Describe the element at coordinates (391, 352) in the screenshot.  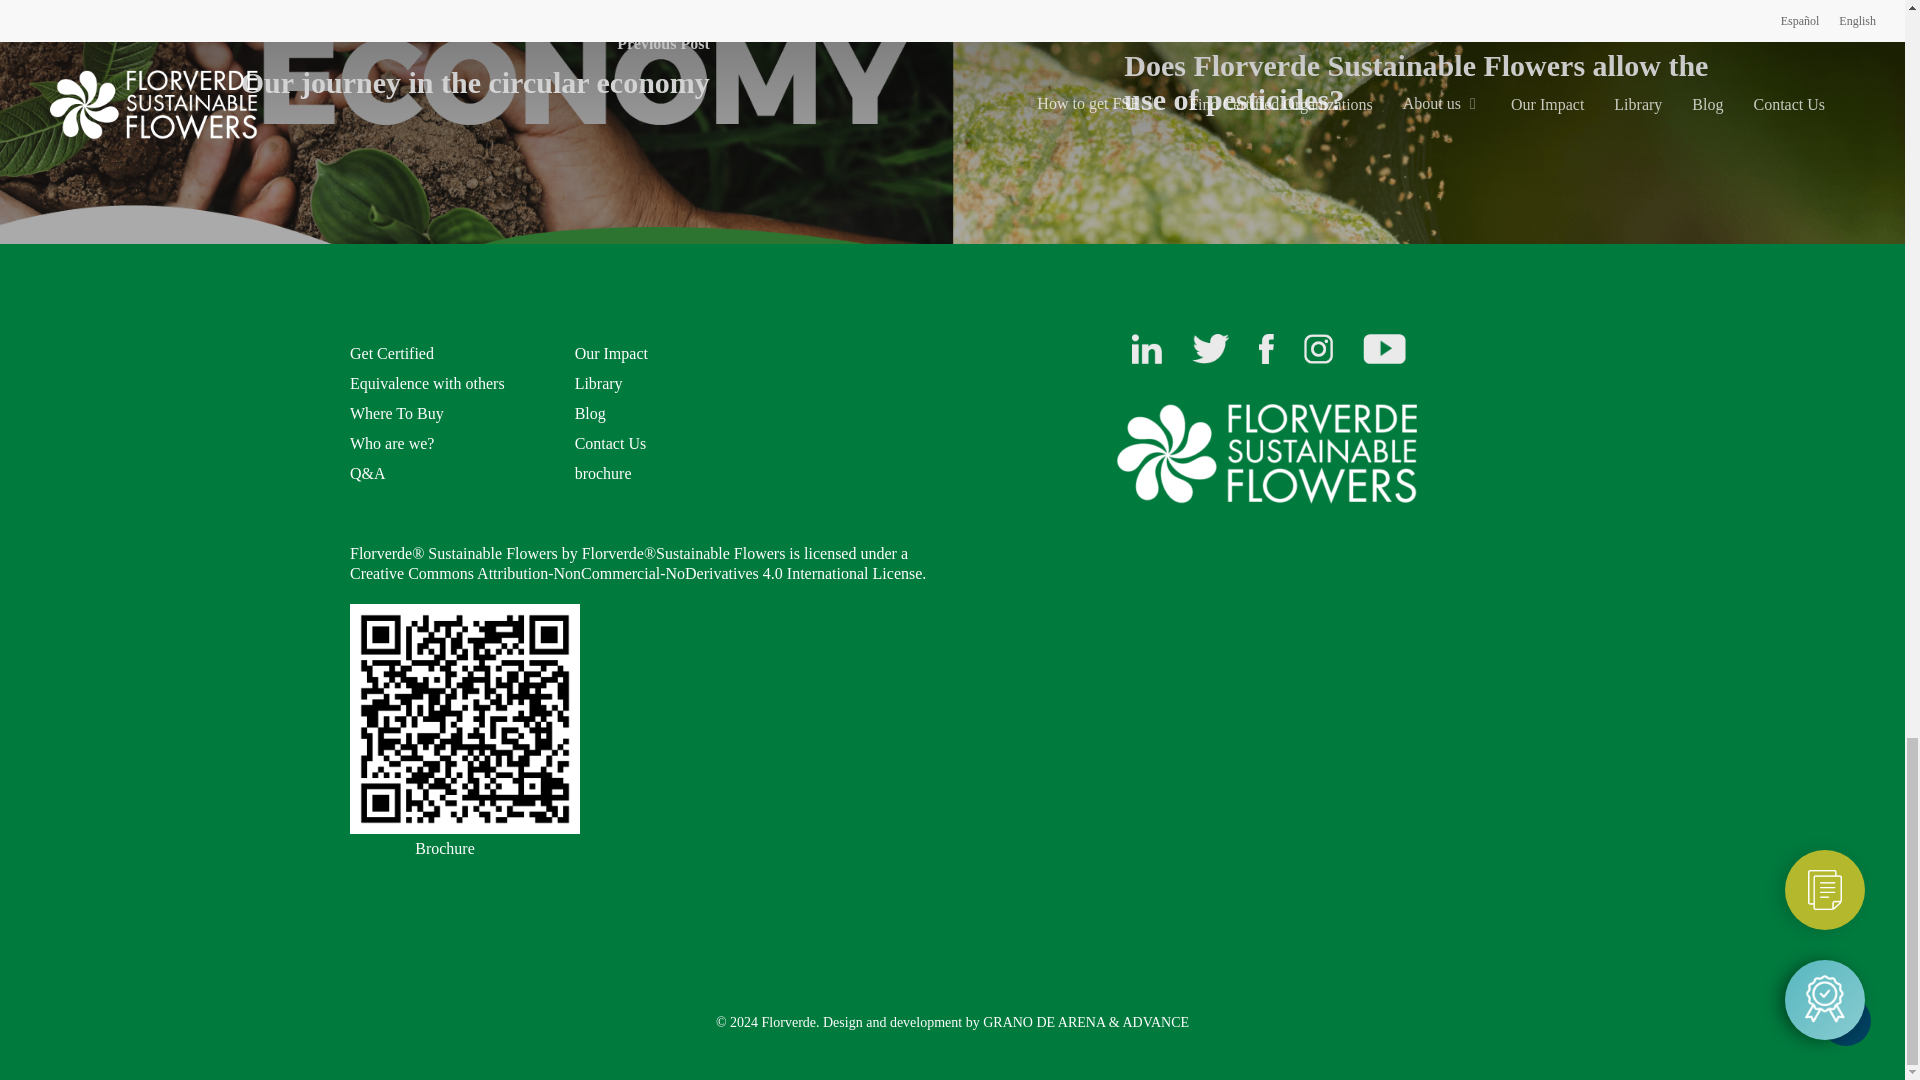
I see `Get Certified` at that location.